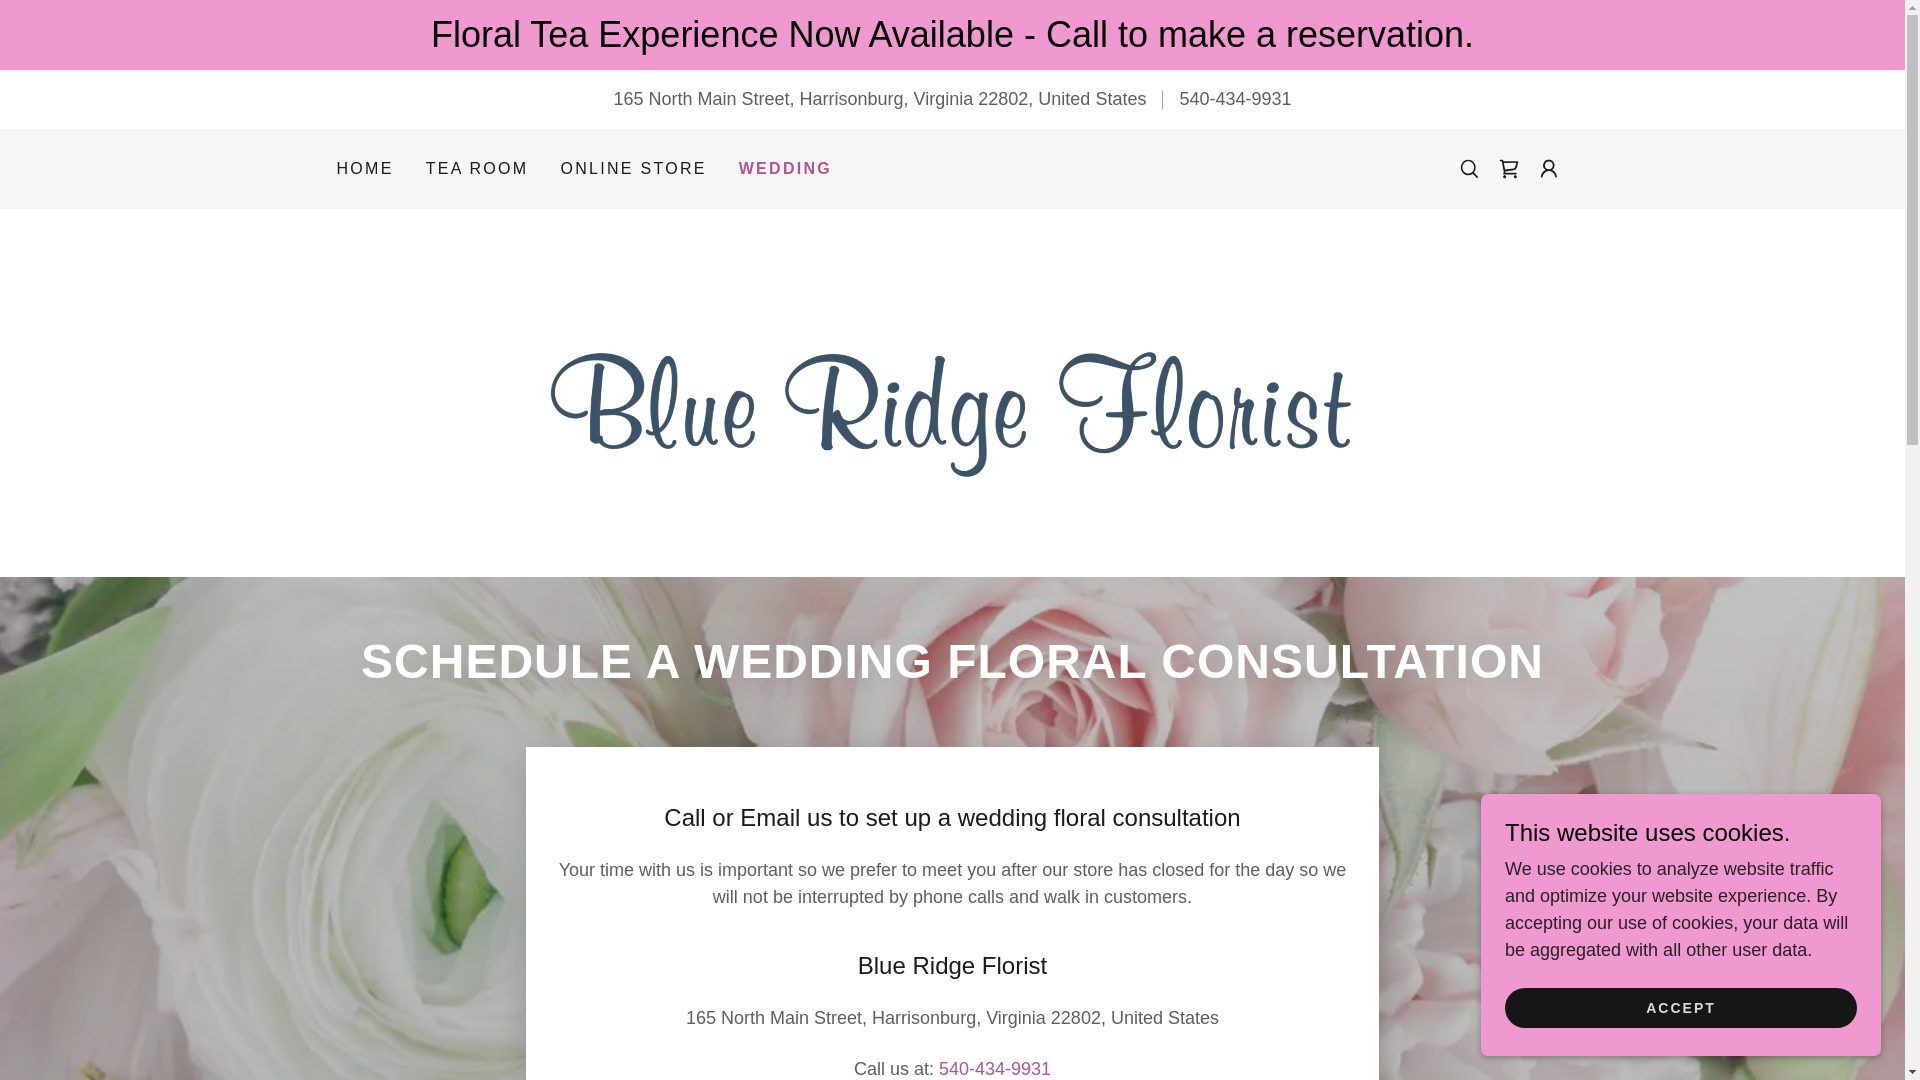 The image size is (1920, 1080). Describe the element at coordinates (785, 168) in the screenshot. I see `WEDDING` at that location.